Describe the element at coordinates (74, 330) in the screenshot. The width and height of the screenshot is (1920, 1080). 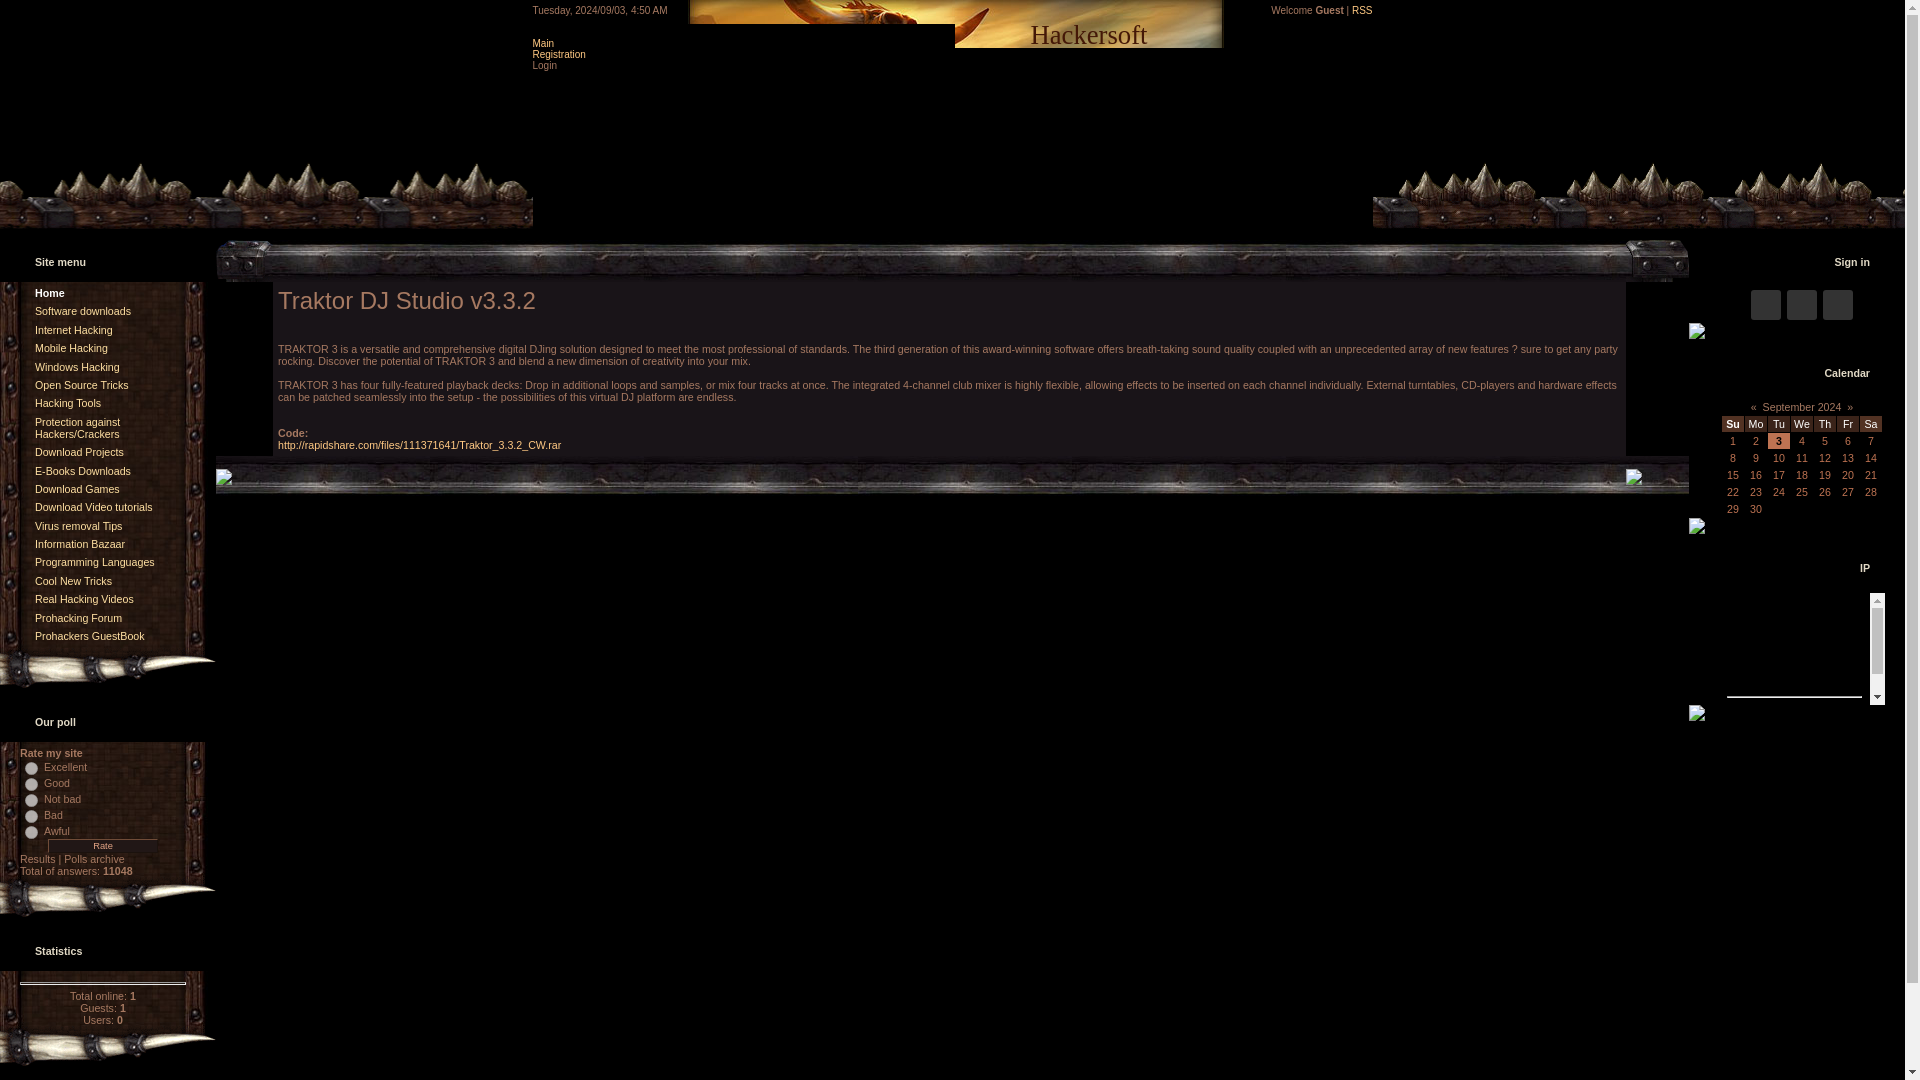
I see `Internet Hacking` at that location.